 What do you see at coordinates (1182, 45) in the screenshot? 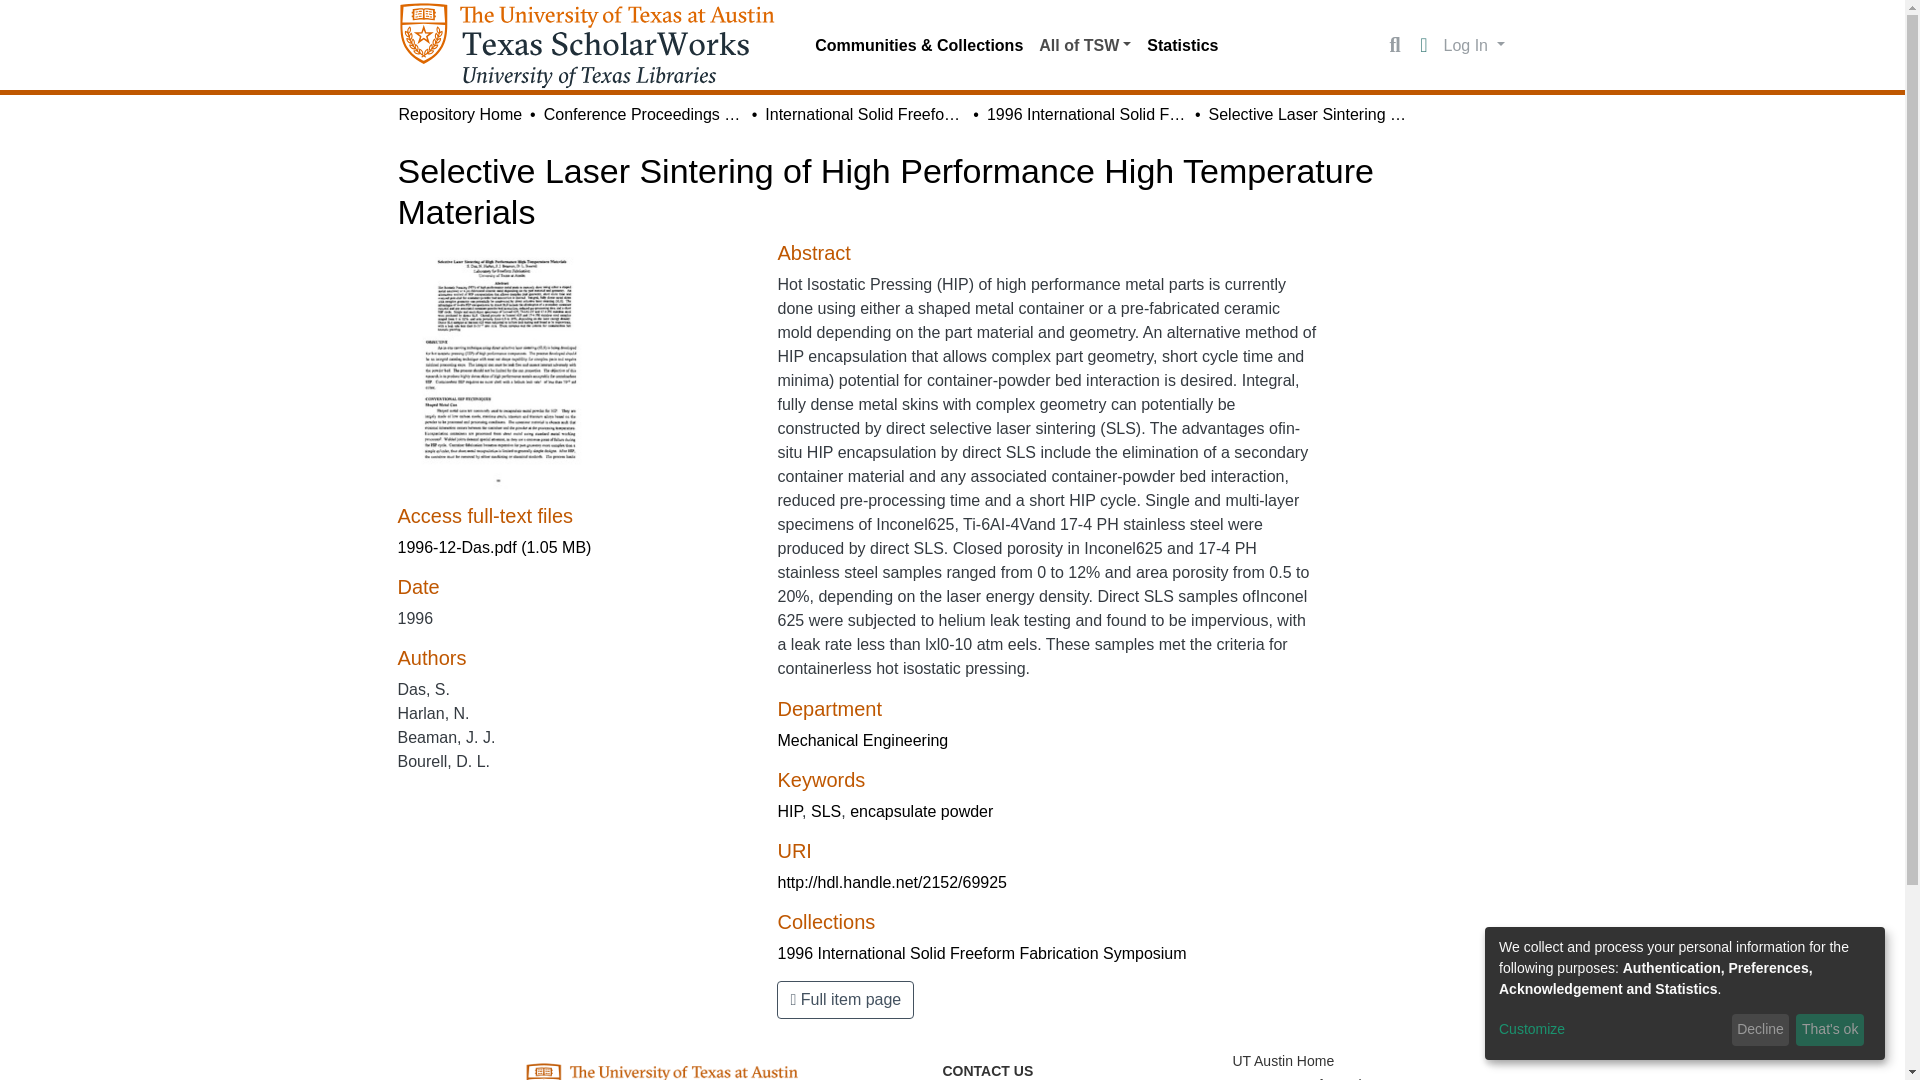
I see `Statistics` at bounding box center [1182, 45].